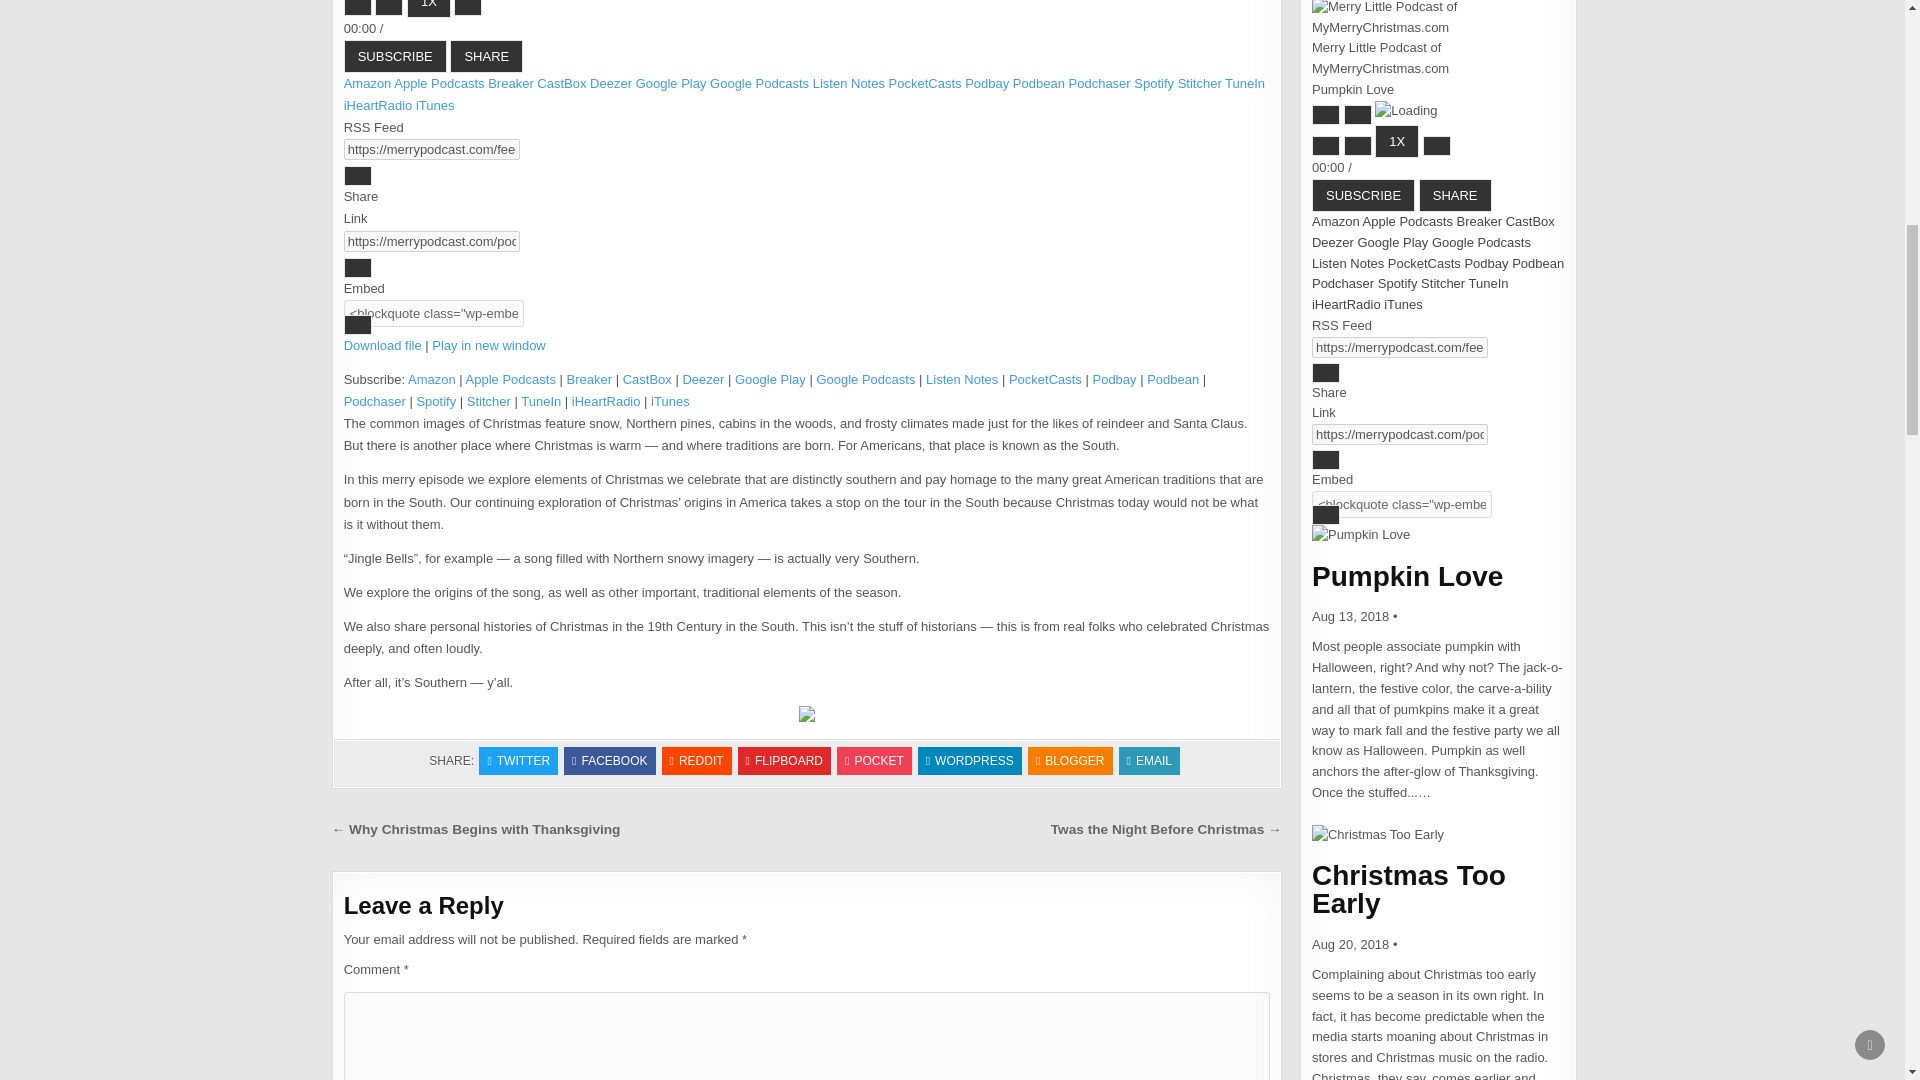  I want to click on Apple Podcasts, so click(440, 82).